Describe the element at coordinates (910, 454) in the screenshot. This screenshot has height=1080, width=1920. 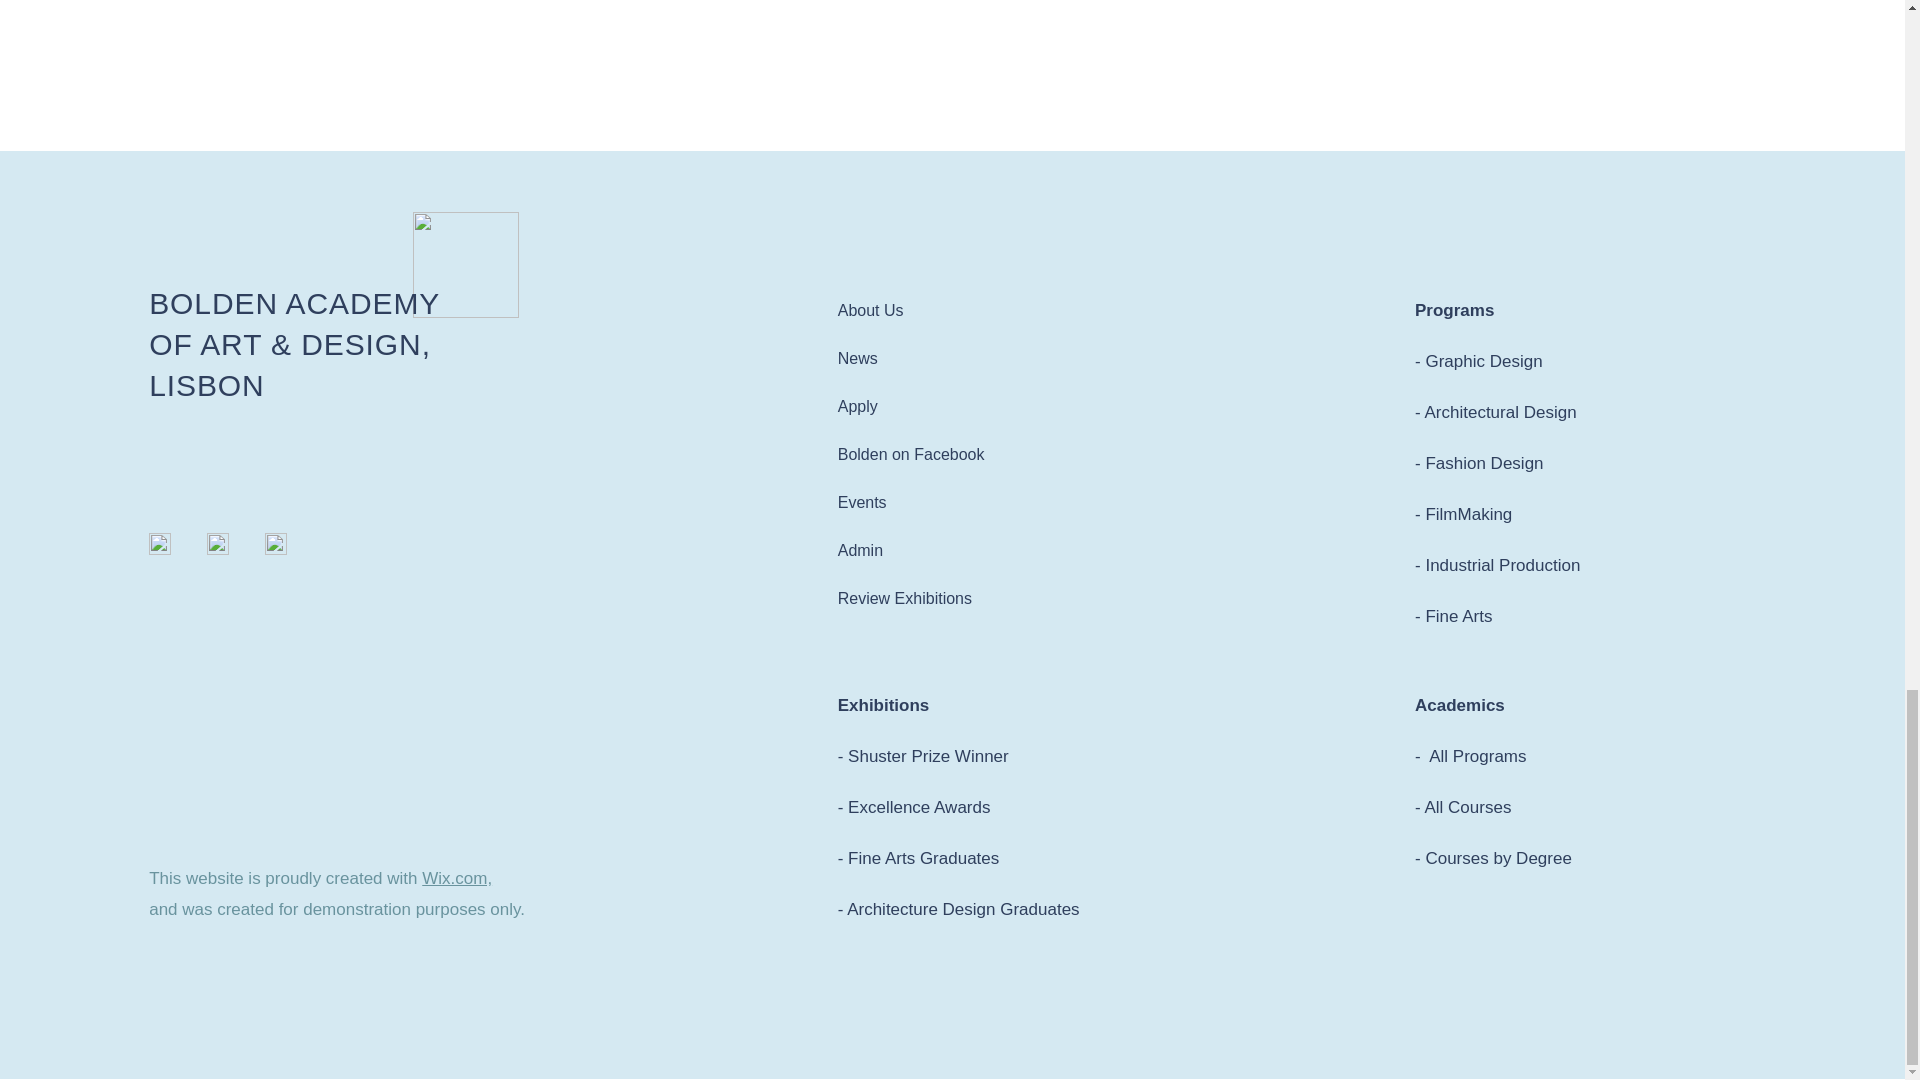
I see `Bolden on Facebook` at that location.